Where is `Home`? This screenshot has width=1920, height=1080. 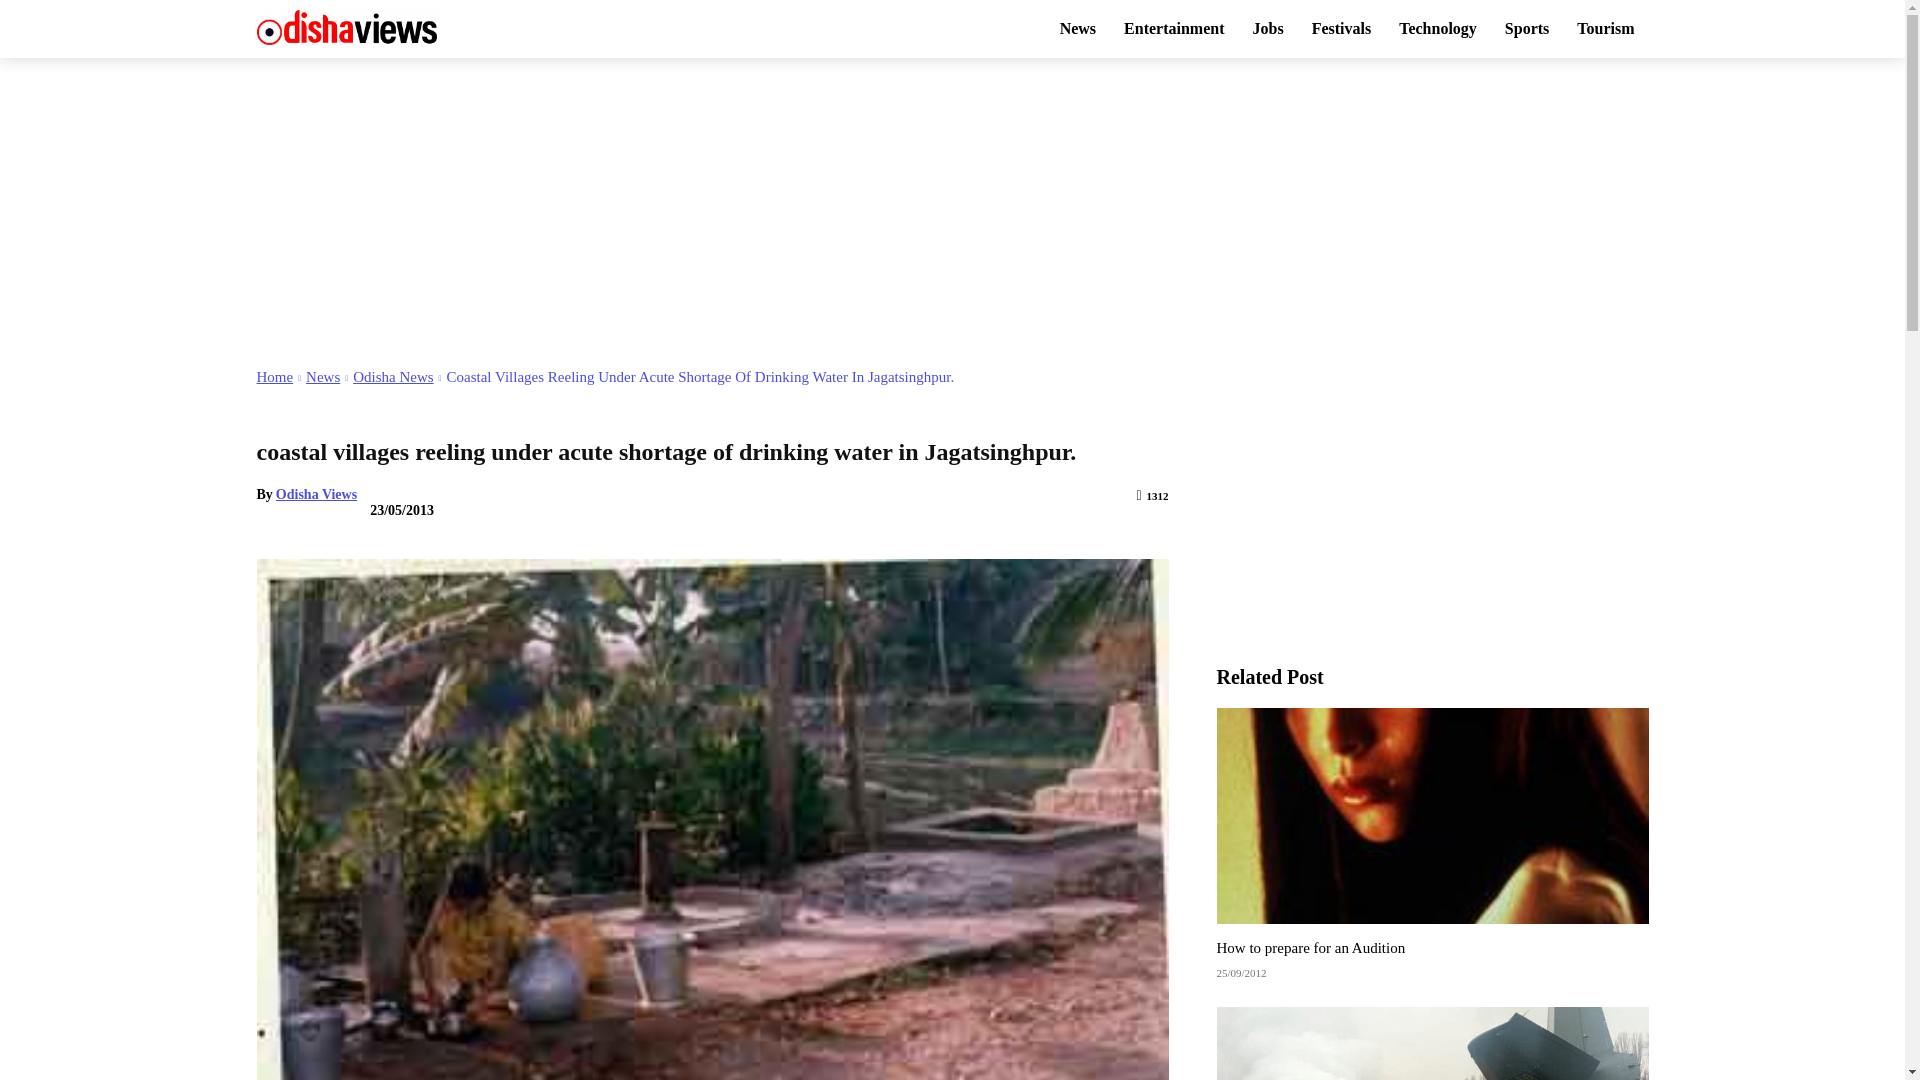 Home is located at coordinates (274, 376).